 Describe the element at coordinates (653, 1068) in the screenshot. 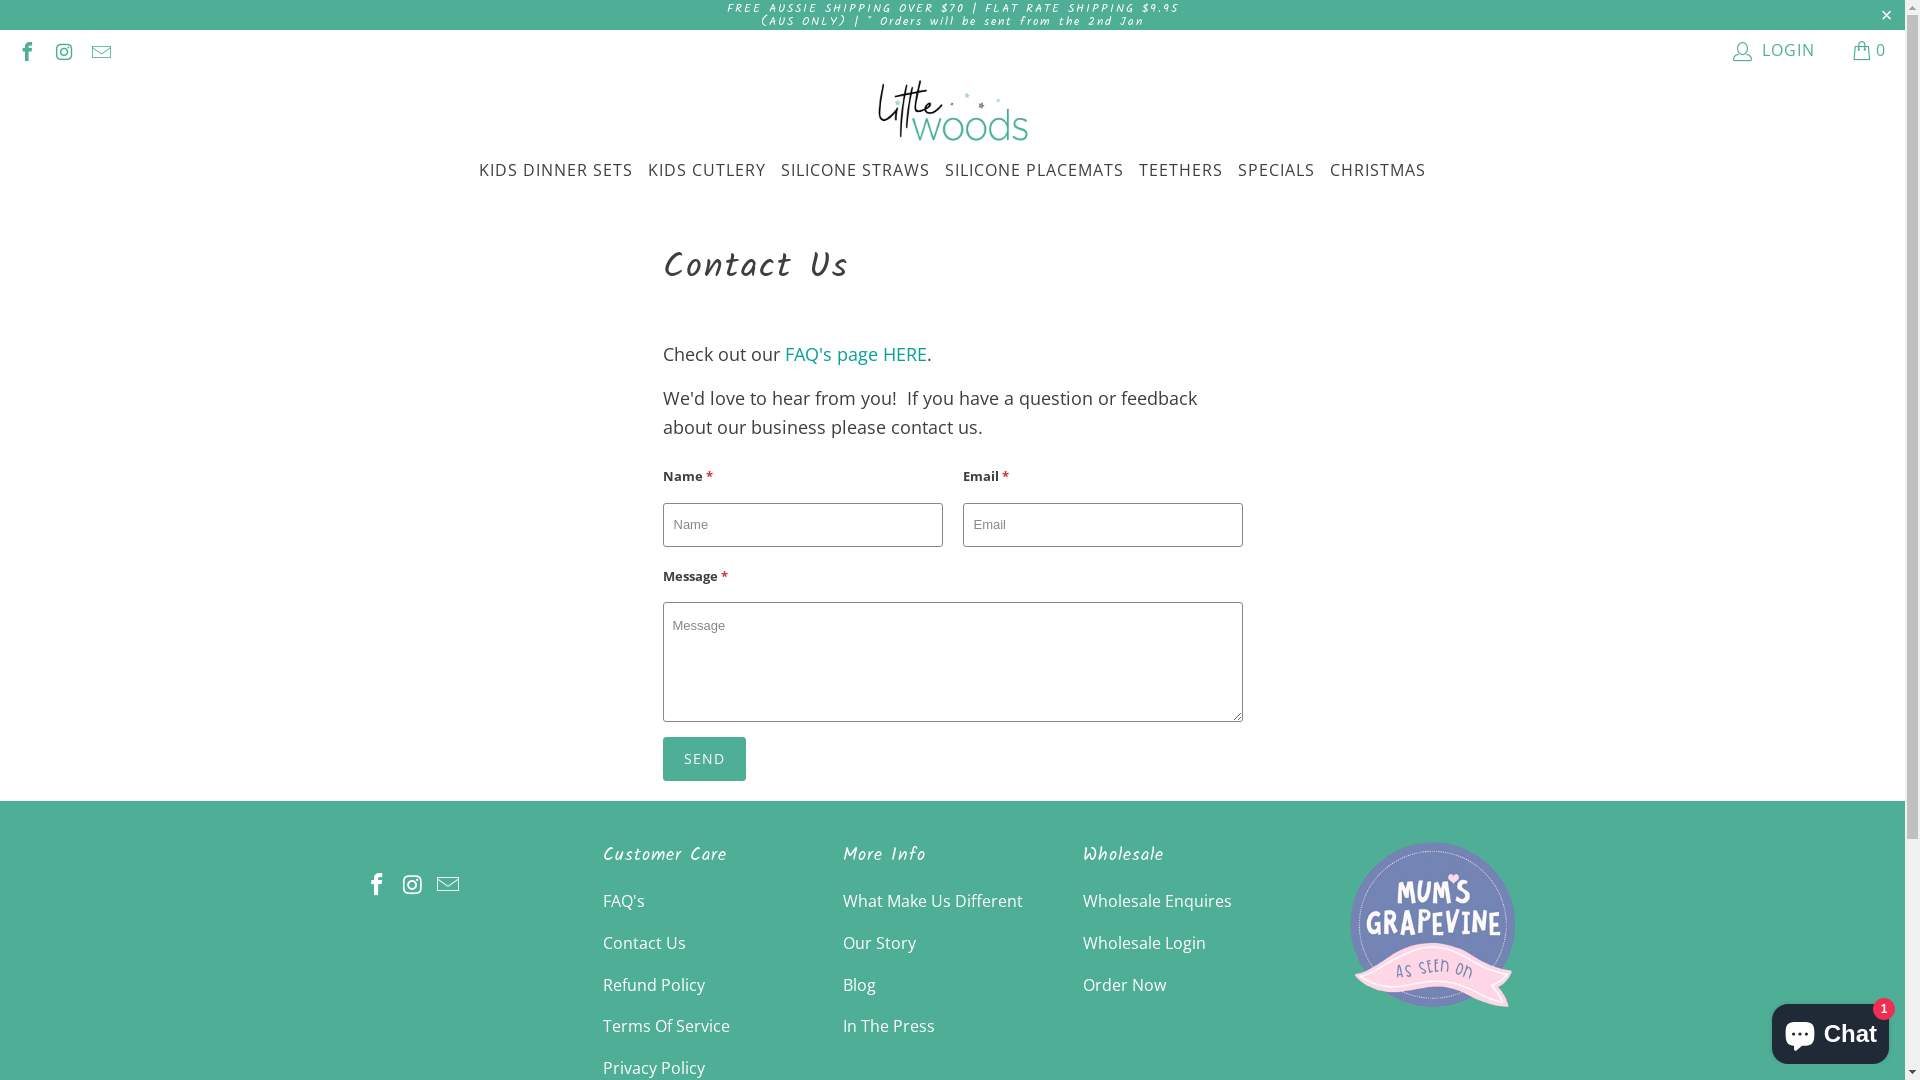

I see `Privacy Policy` at that location.